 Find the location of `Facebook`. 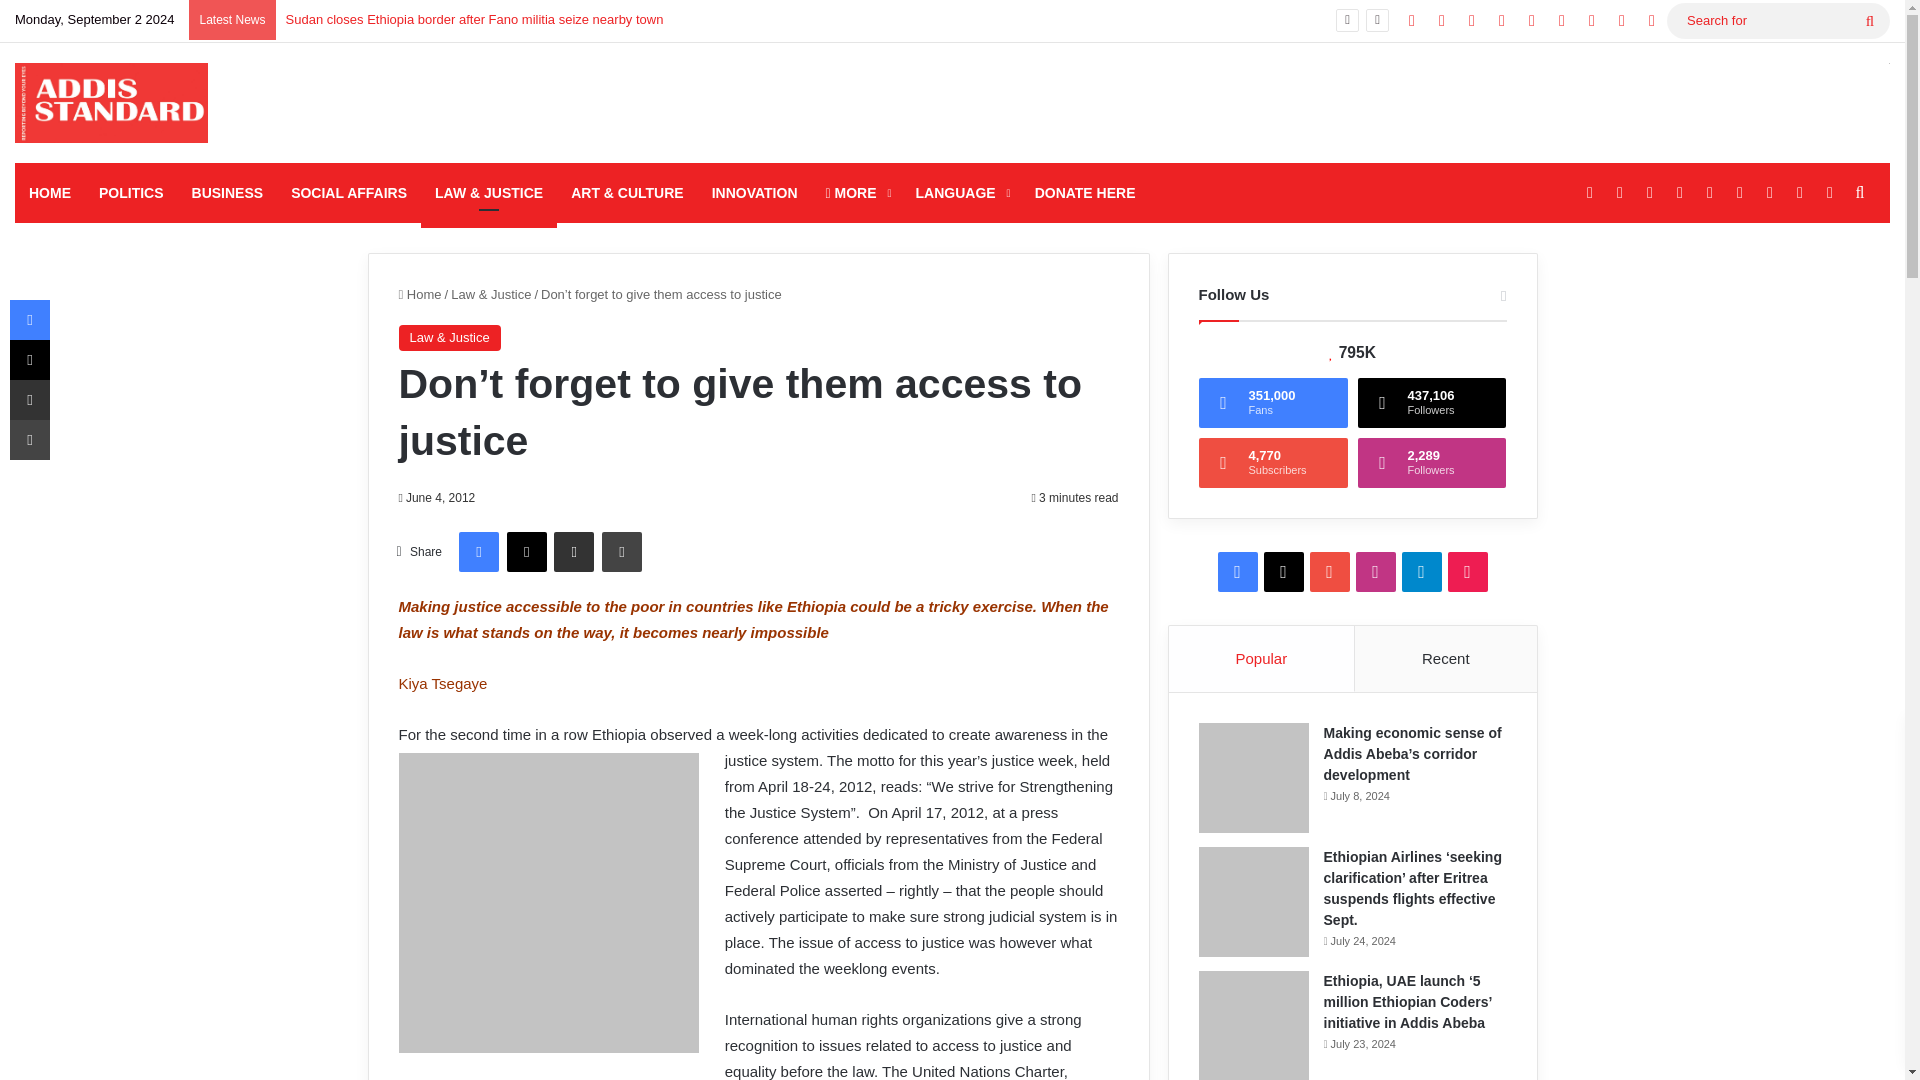

Facebook is located at coordinates (478, 552).